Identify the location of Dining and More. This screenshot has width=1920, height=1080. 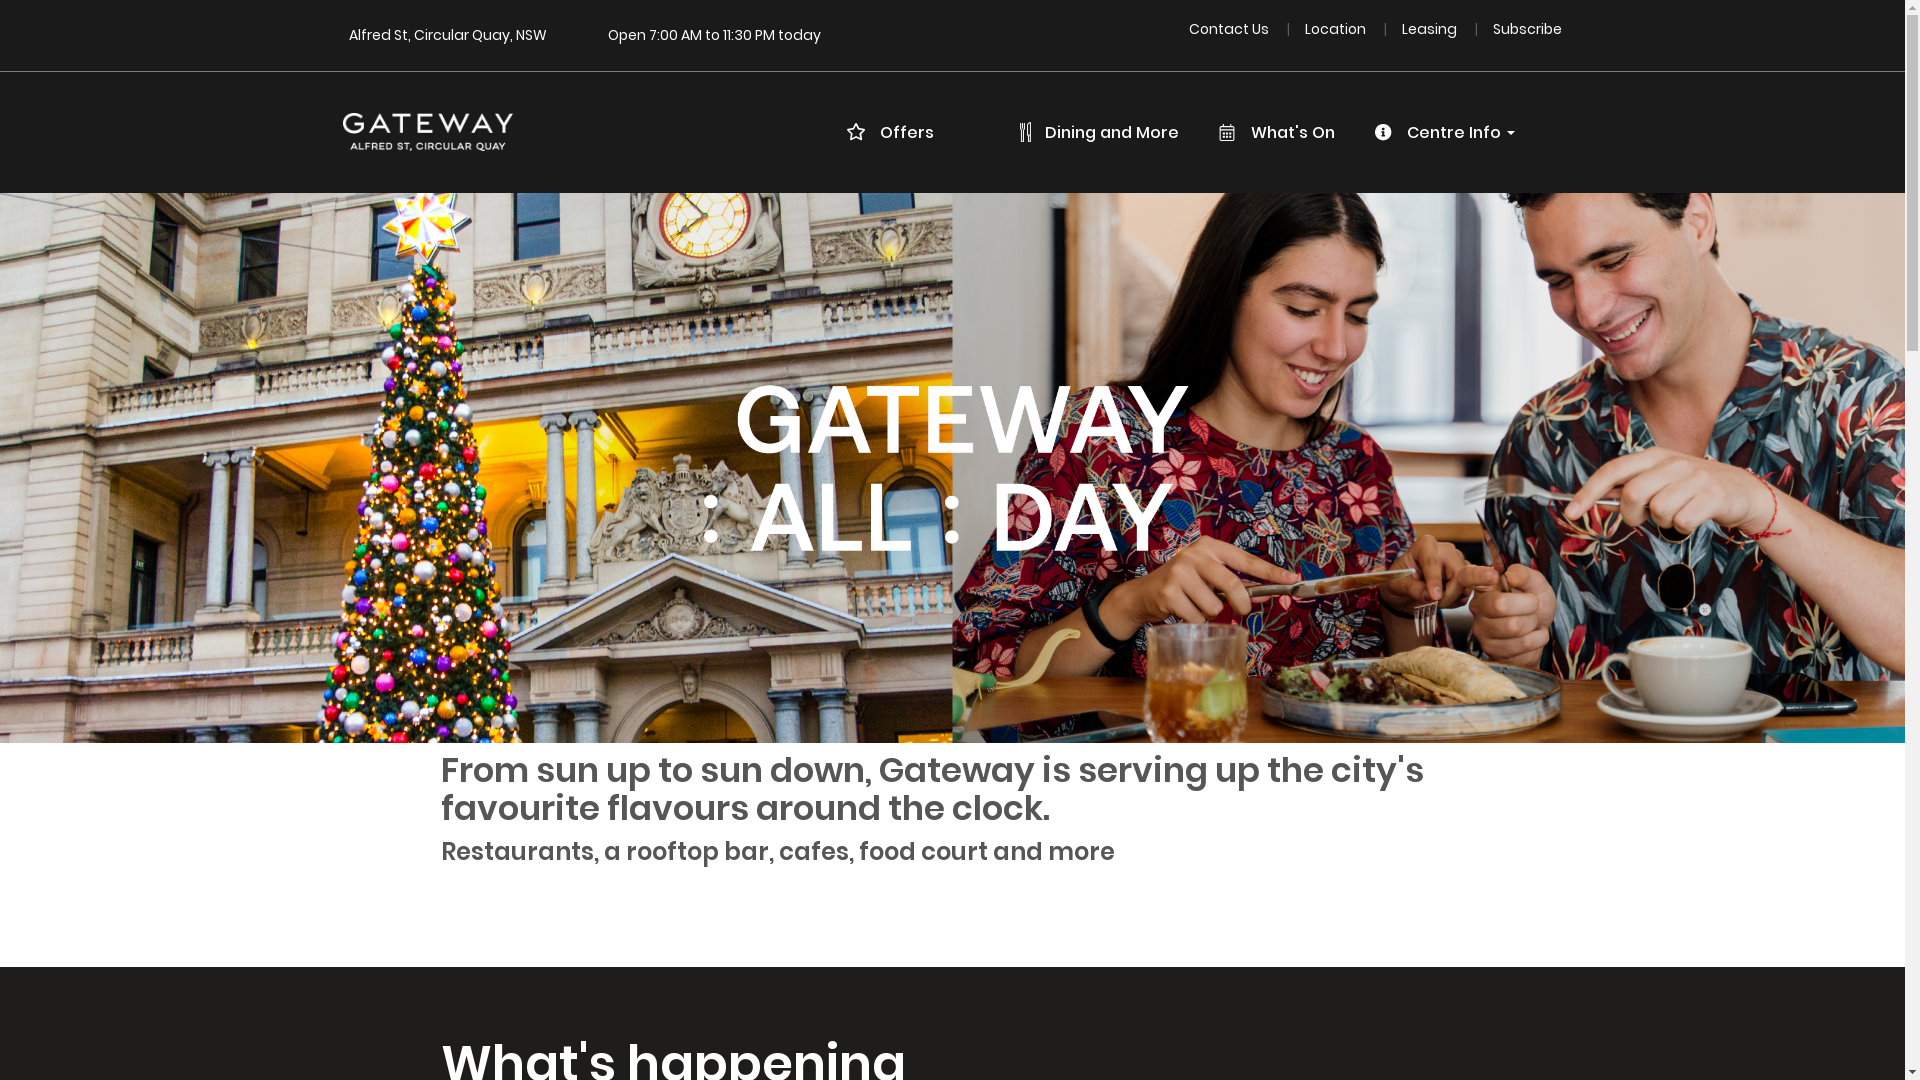
(1108, 133).